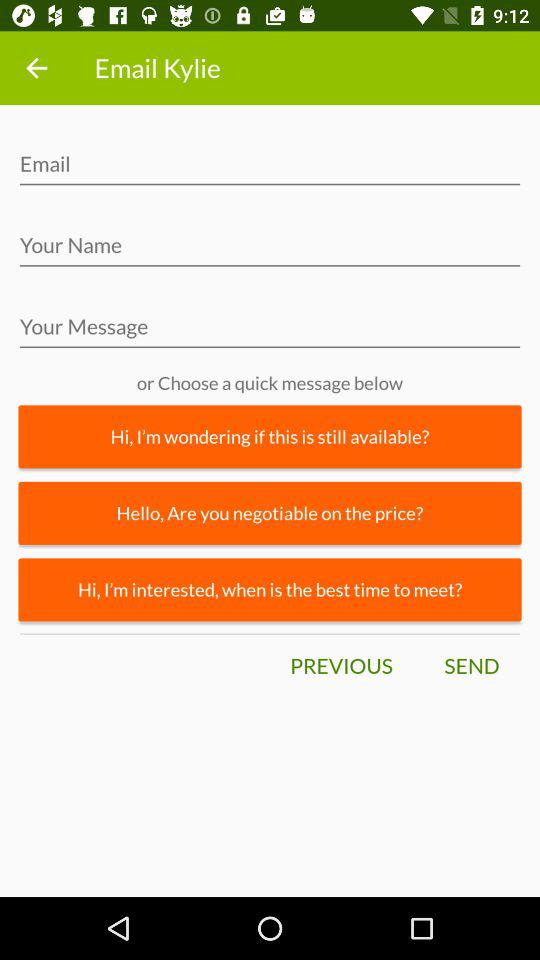 Image resolution: width=540 pixels, height=960 pixels. Describe the element at coordinates (270, 332) in the screenshot. I see `select the item above the or choose a icon` at that location.